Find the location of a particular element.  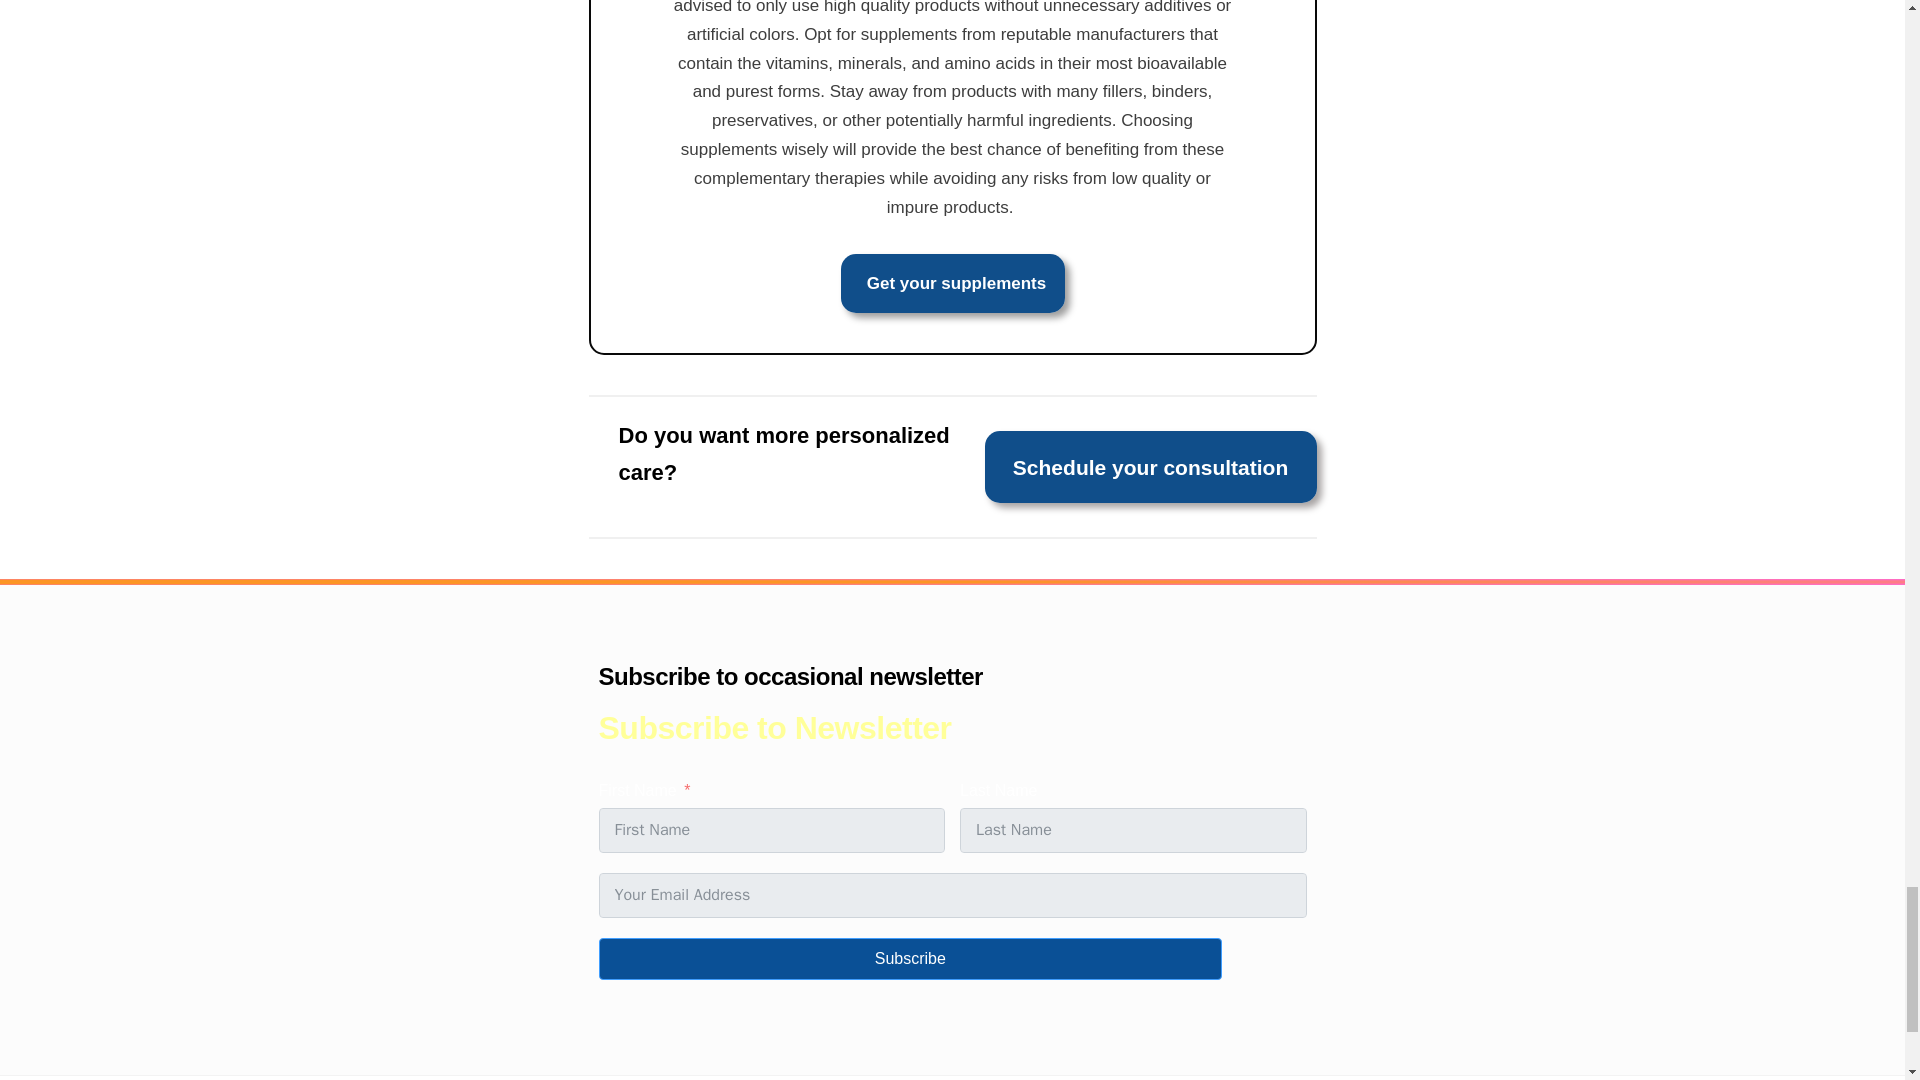

Get your supplements is located at coordinates (952, 283).